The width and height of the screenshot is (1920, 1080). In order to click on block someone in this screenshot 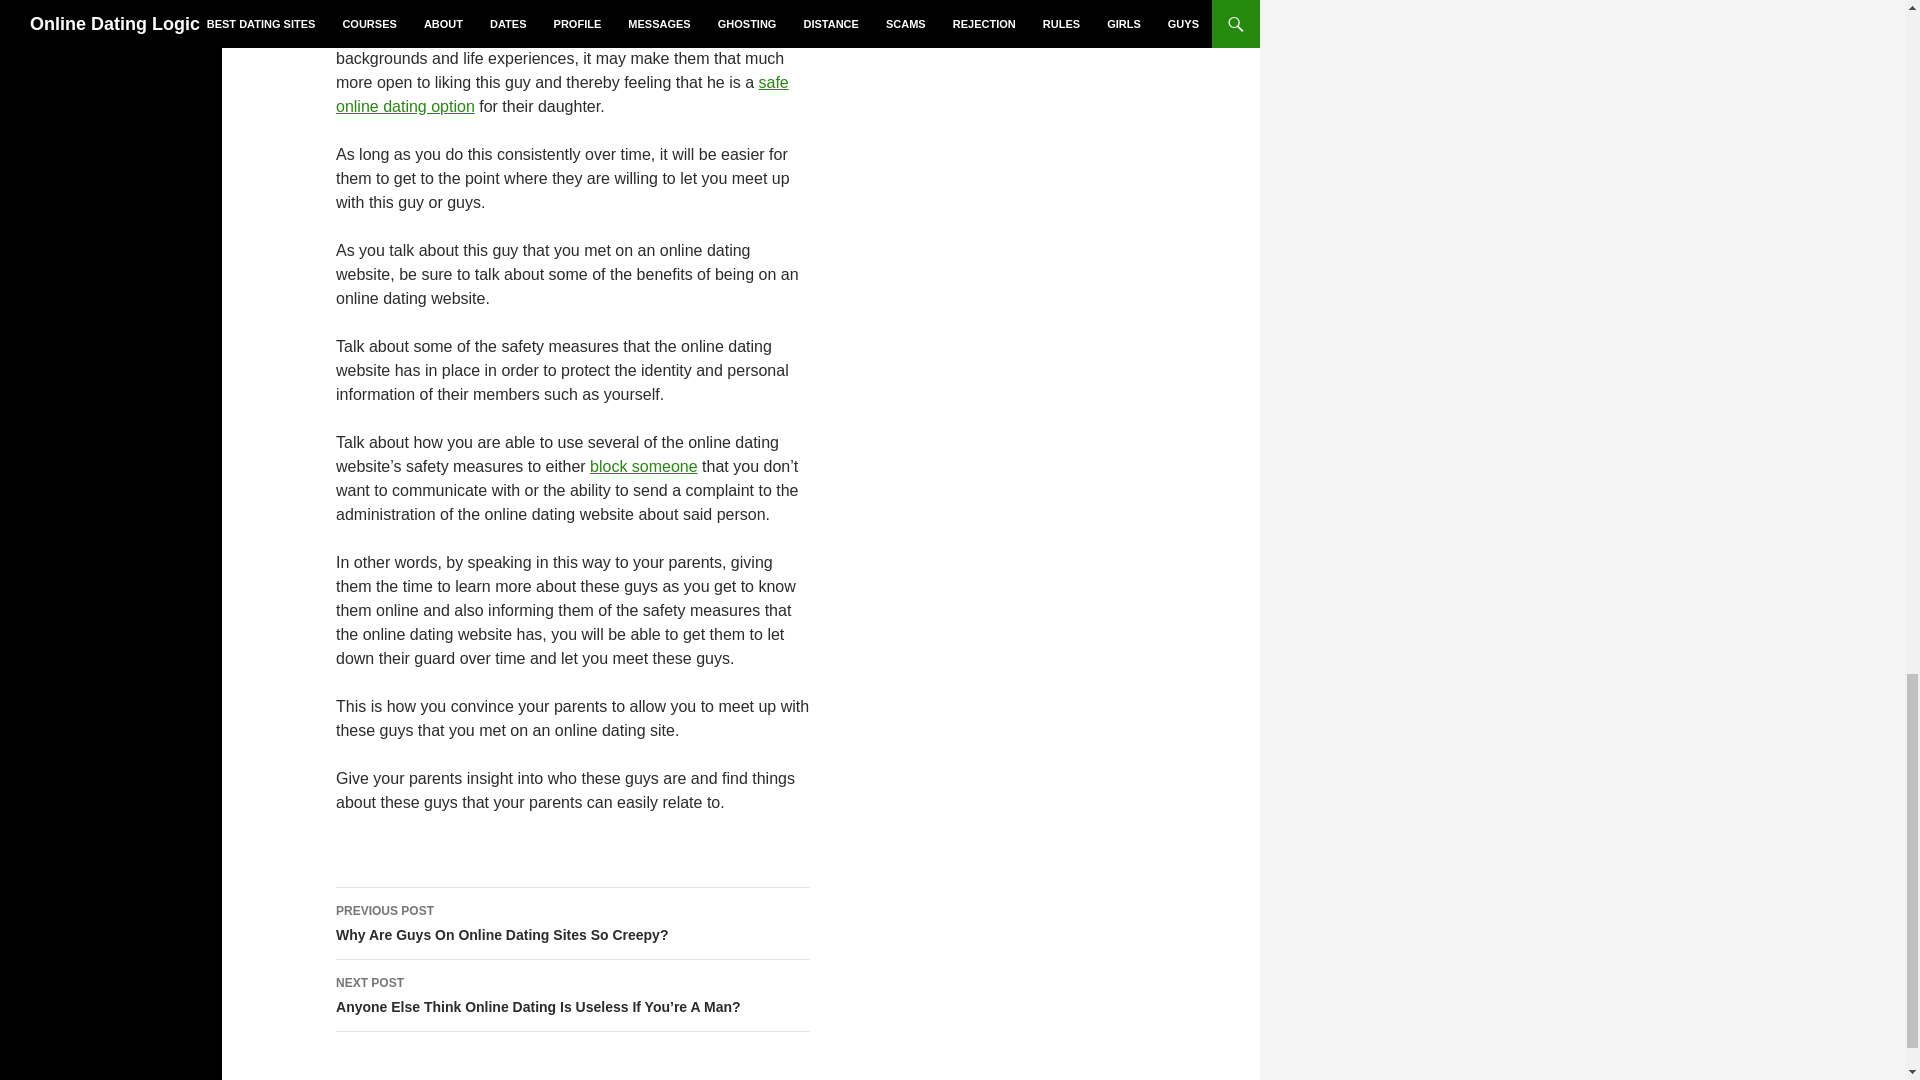, I will do `click(562, 94)`.